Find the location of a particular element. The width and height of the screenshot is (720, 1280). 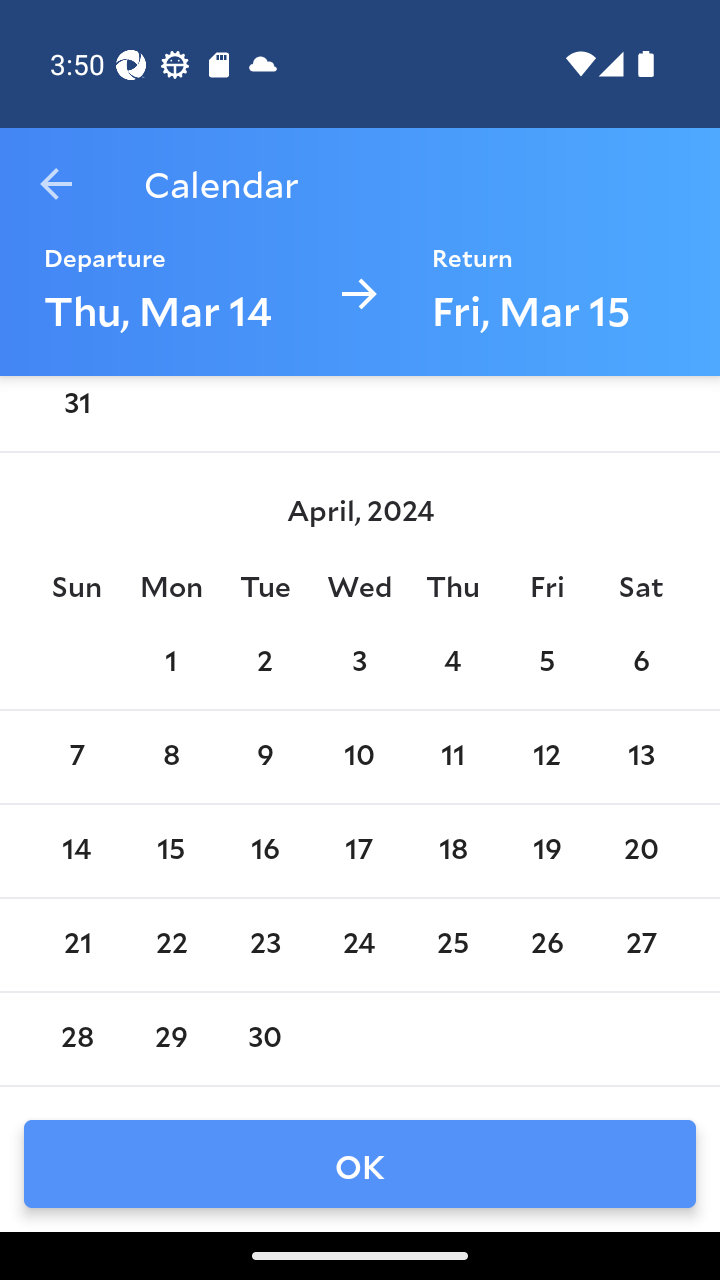

18 is located at coordinates (453, 850).